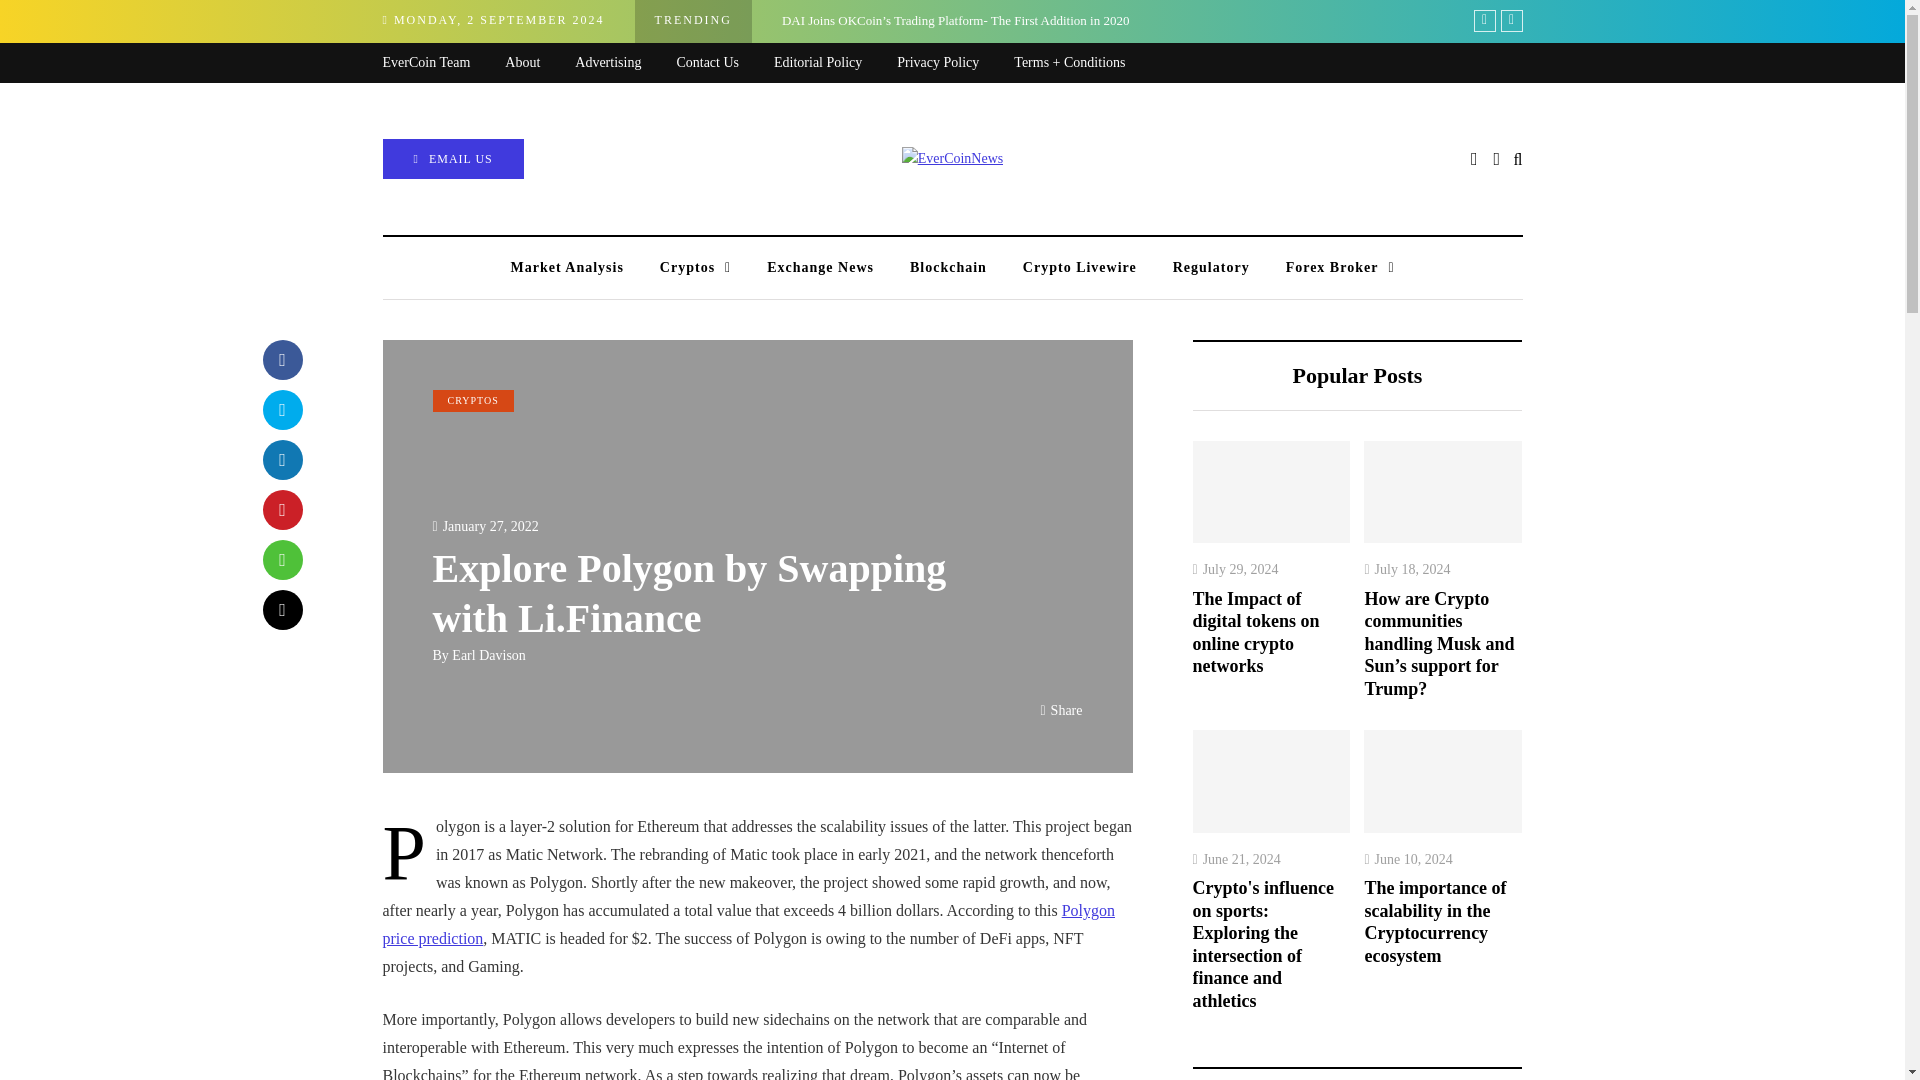 This screenshot has width=1920, height=1080. What do you see at coordinates (472, 400) in the screenshot?
I see `CRYPTOS` at bounding box center [472, 400].